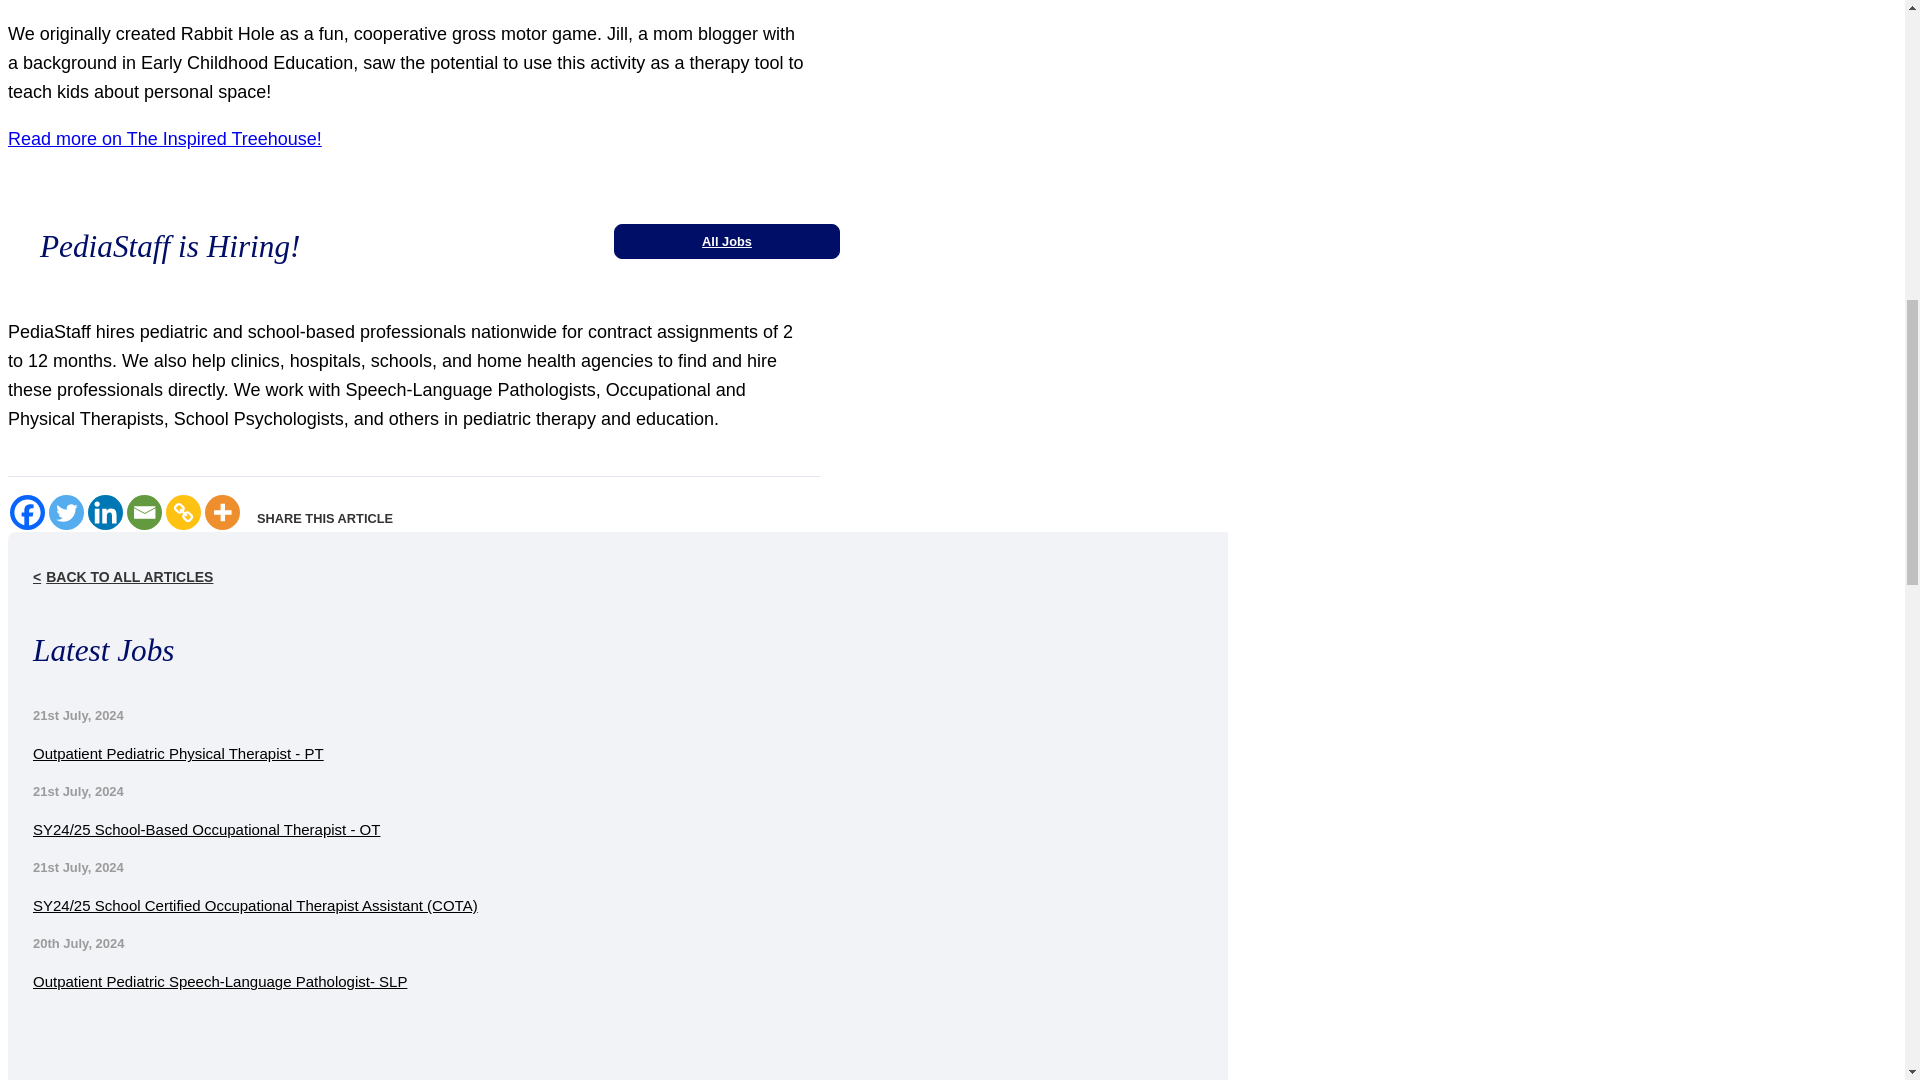 Image resolution: width=1920 pixels, height=1080 pixels. What do you see at coordinates (144, 512) in the screenshot?
I see `Email` at bounding box center [144, 512].